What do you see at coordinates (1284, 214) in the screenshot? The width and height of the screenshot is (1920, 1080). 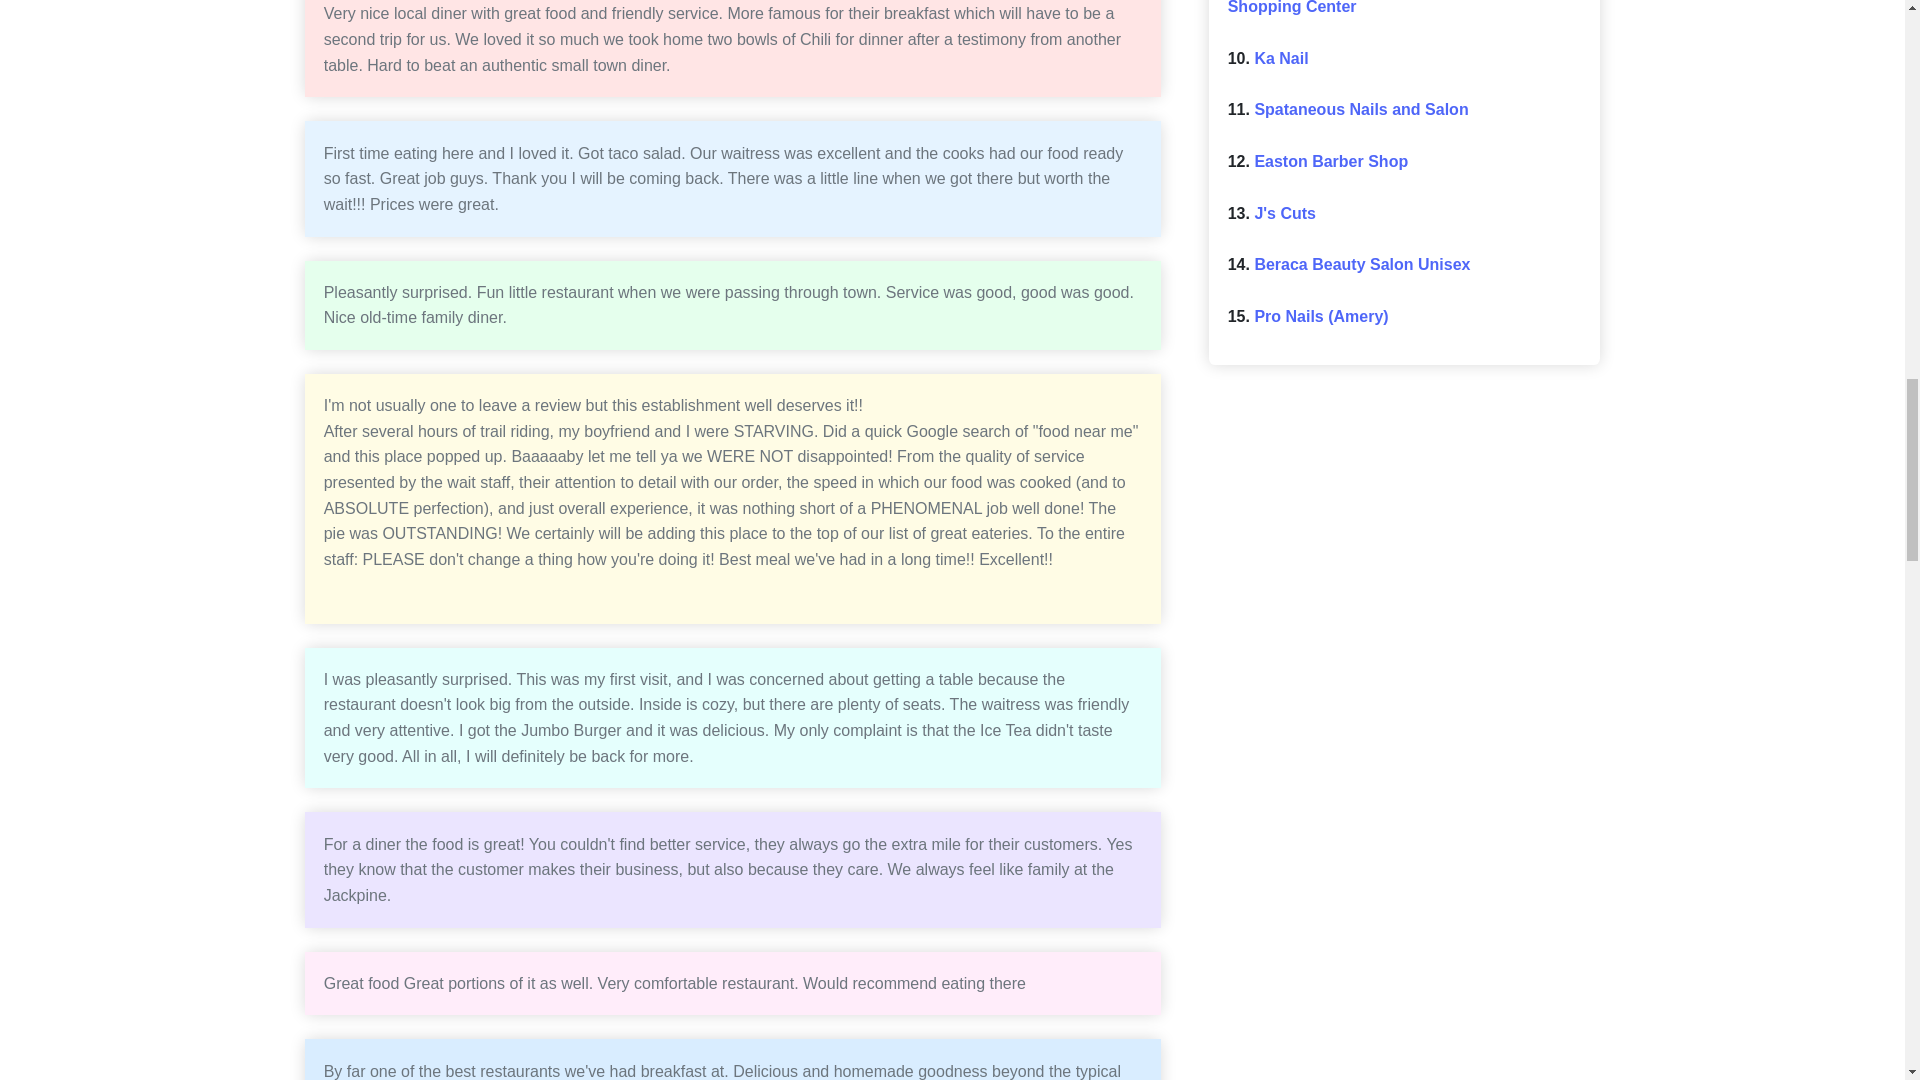 I see `J's Cuts` at bounding box center [1284, 214].